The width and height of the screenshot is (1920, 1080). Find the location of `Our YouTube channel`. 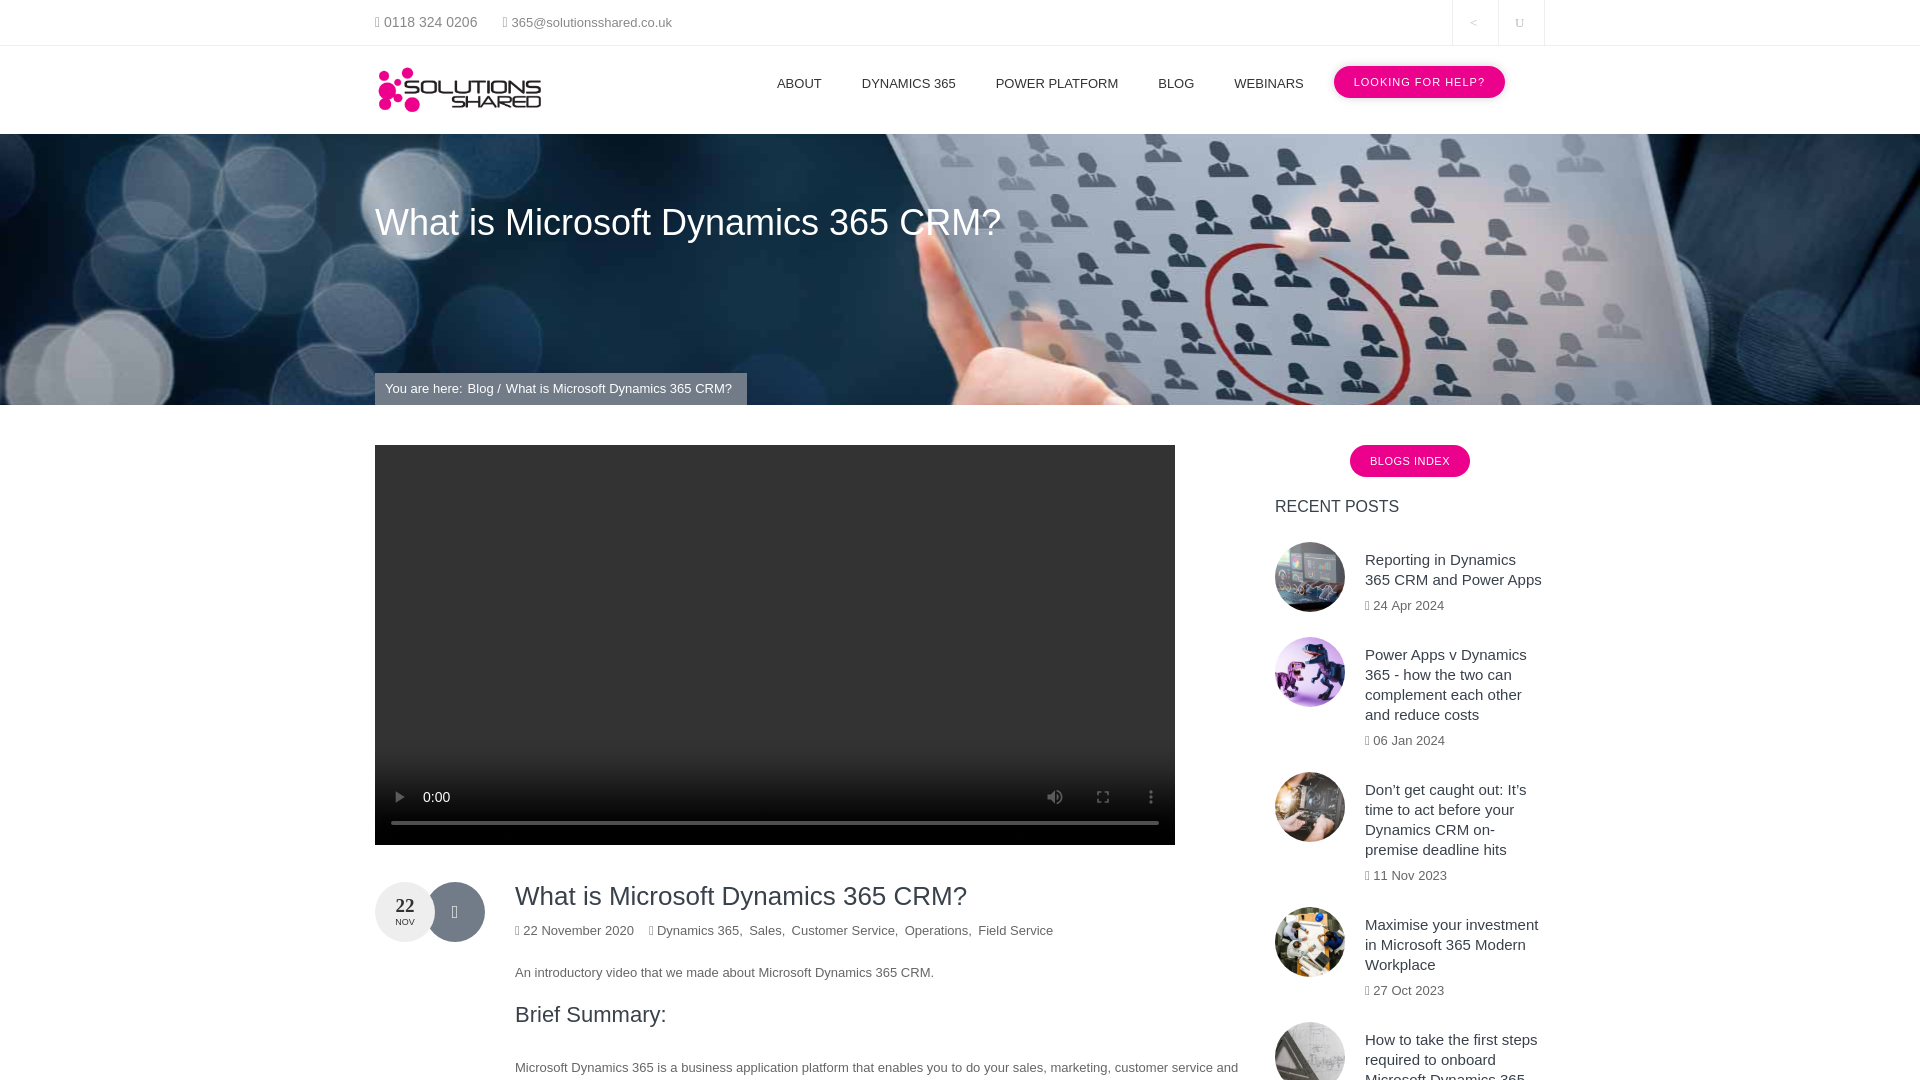

Our YouTube channel is located at coordinates (1521, 22).